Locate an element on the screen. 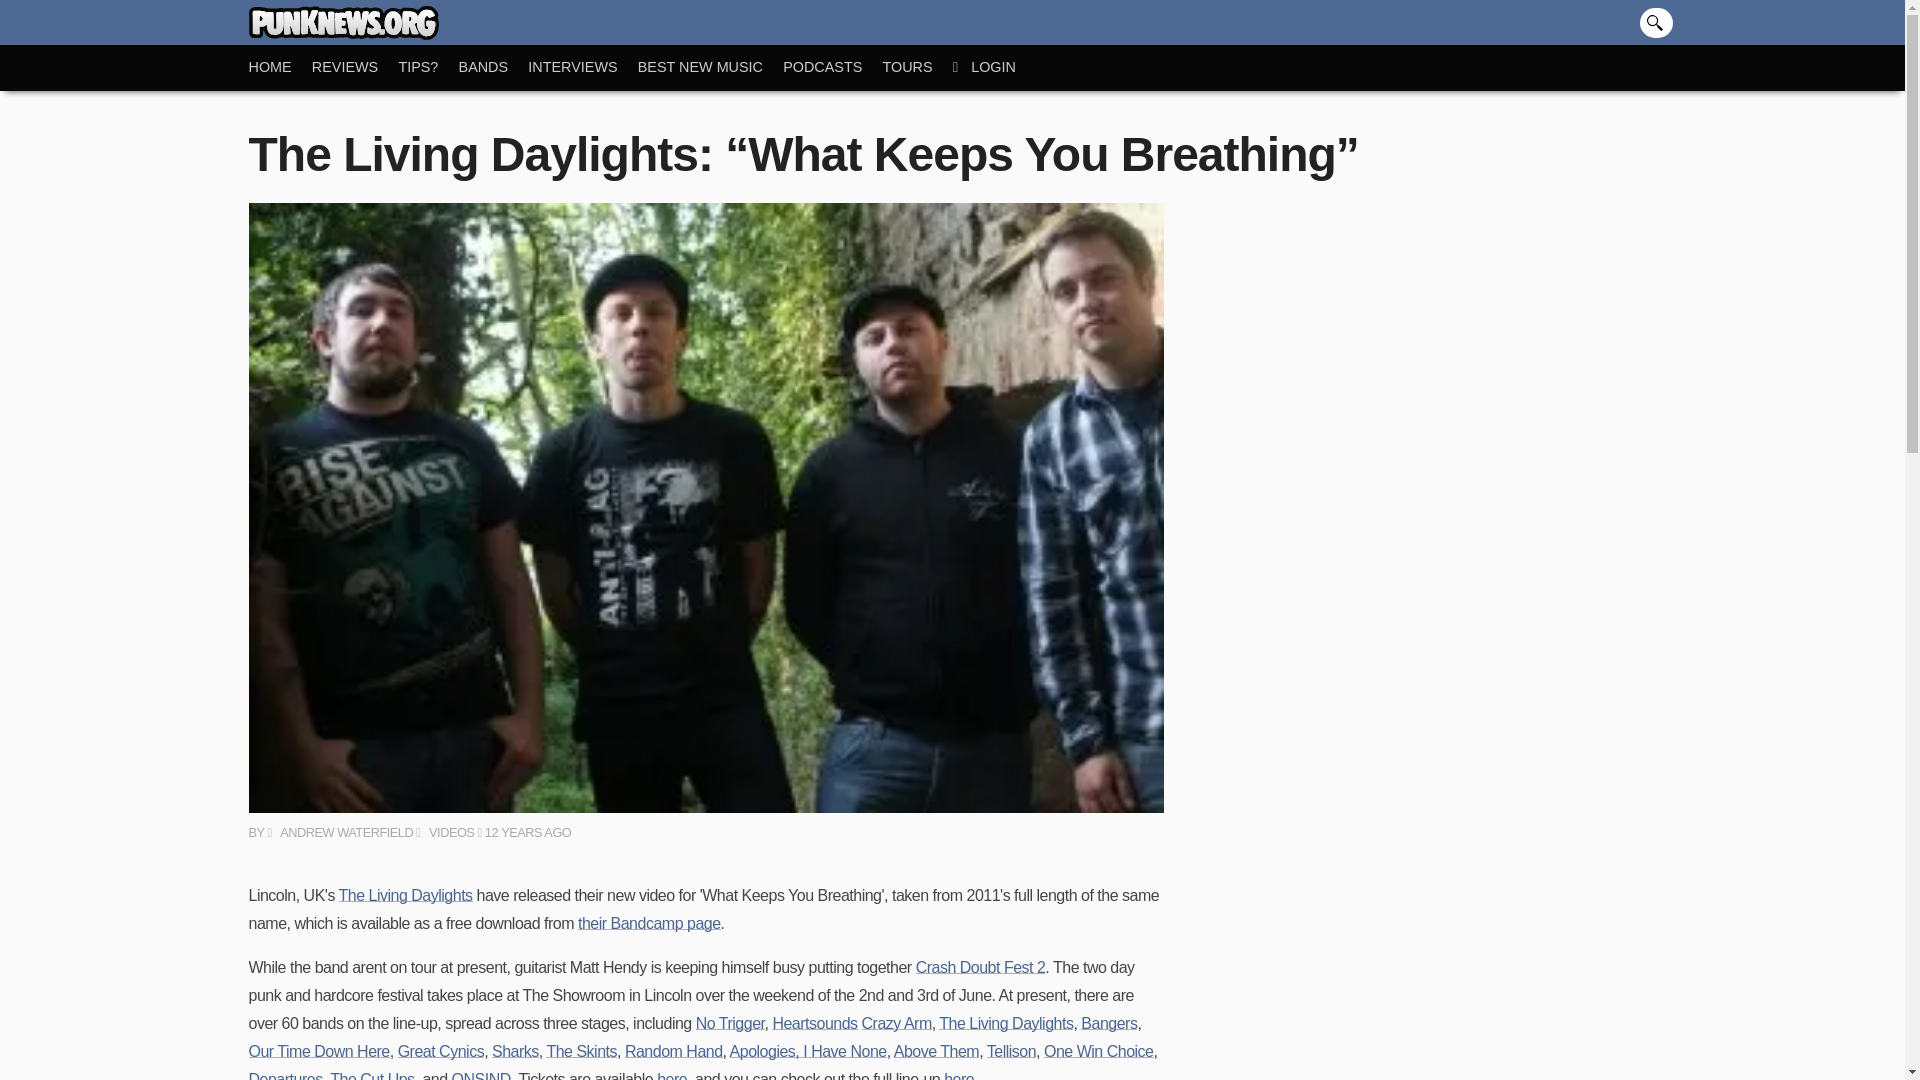  The Cut Ups is located at coordinates (372, 1076).